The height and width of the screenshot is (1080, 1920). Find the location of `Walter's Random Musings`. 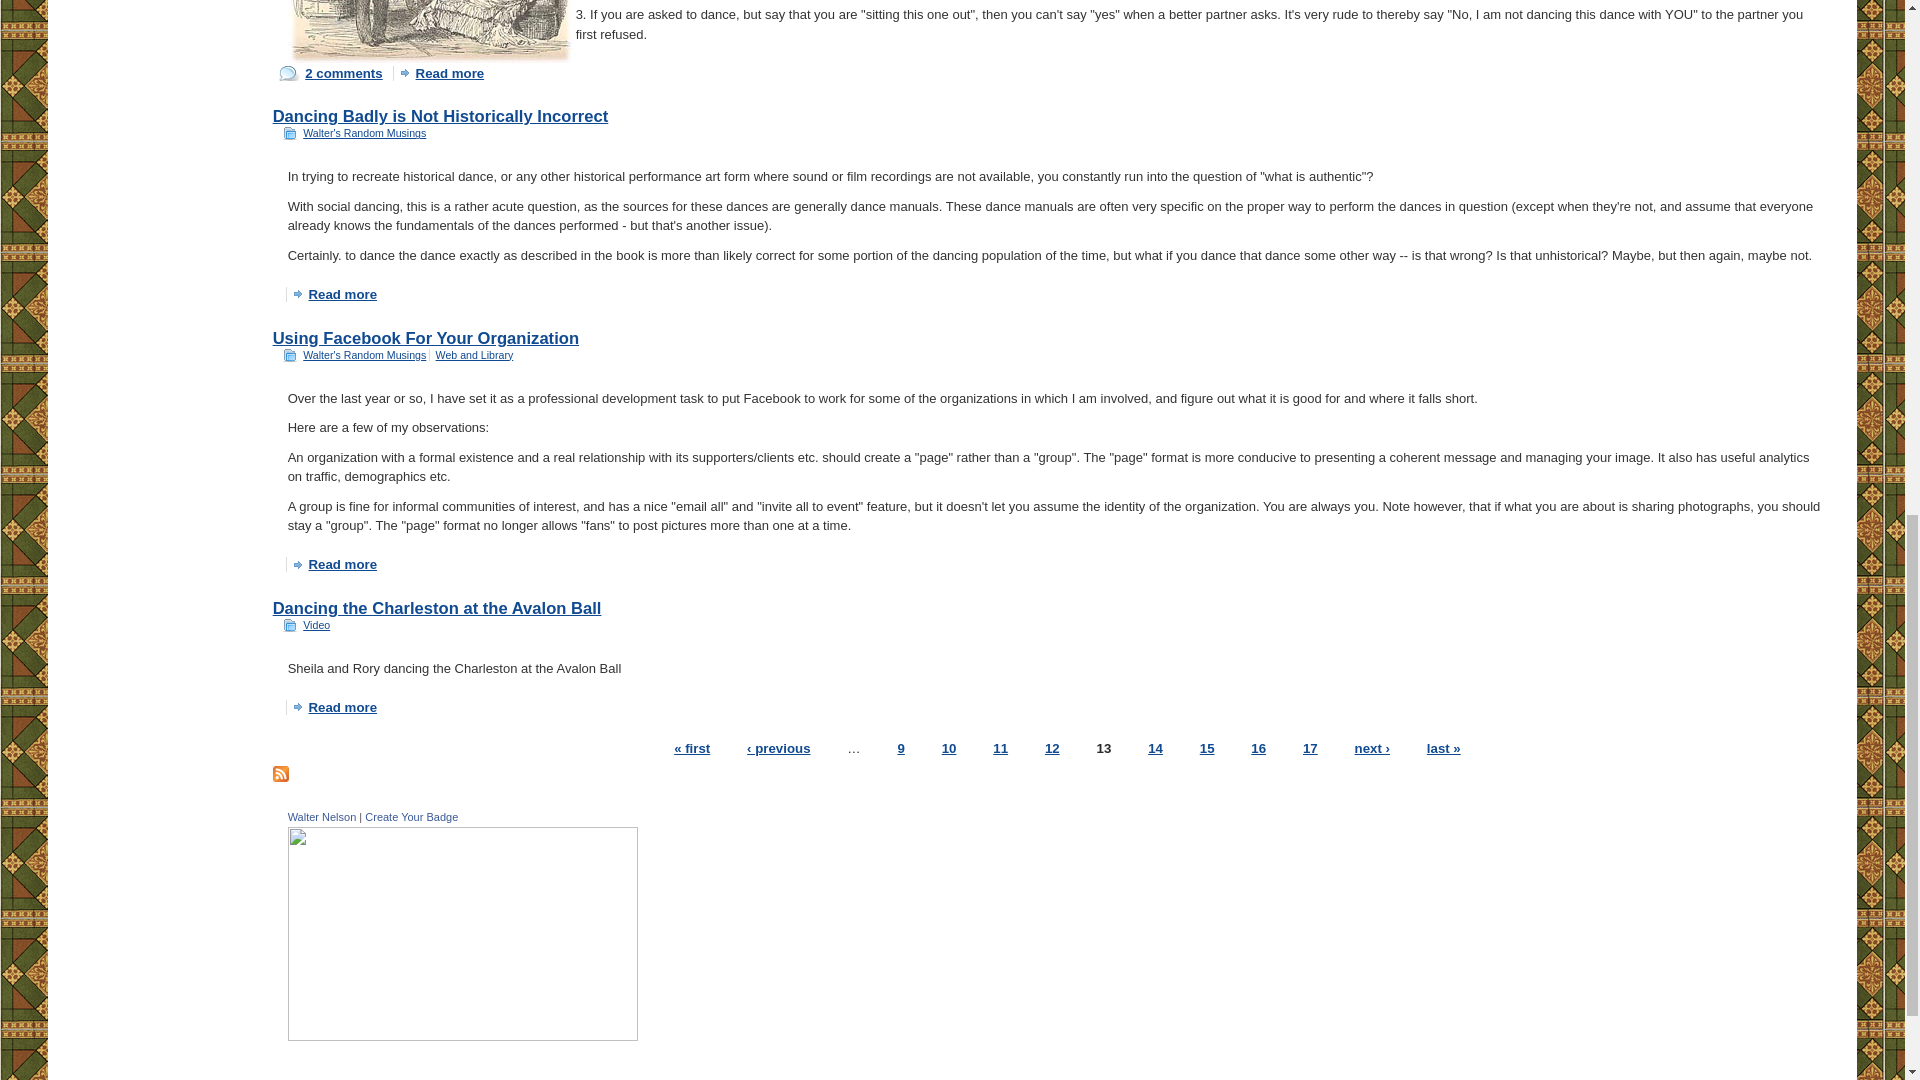

Walter's Random Musings is located at coordinates (364, 353).